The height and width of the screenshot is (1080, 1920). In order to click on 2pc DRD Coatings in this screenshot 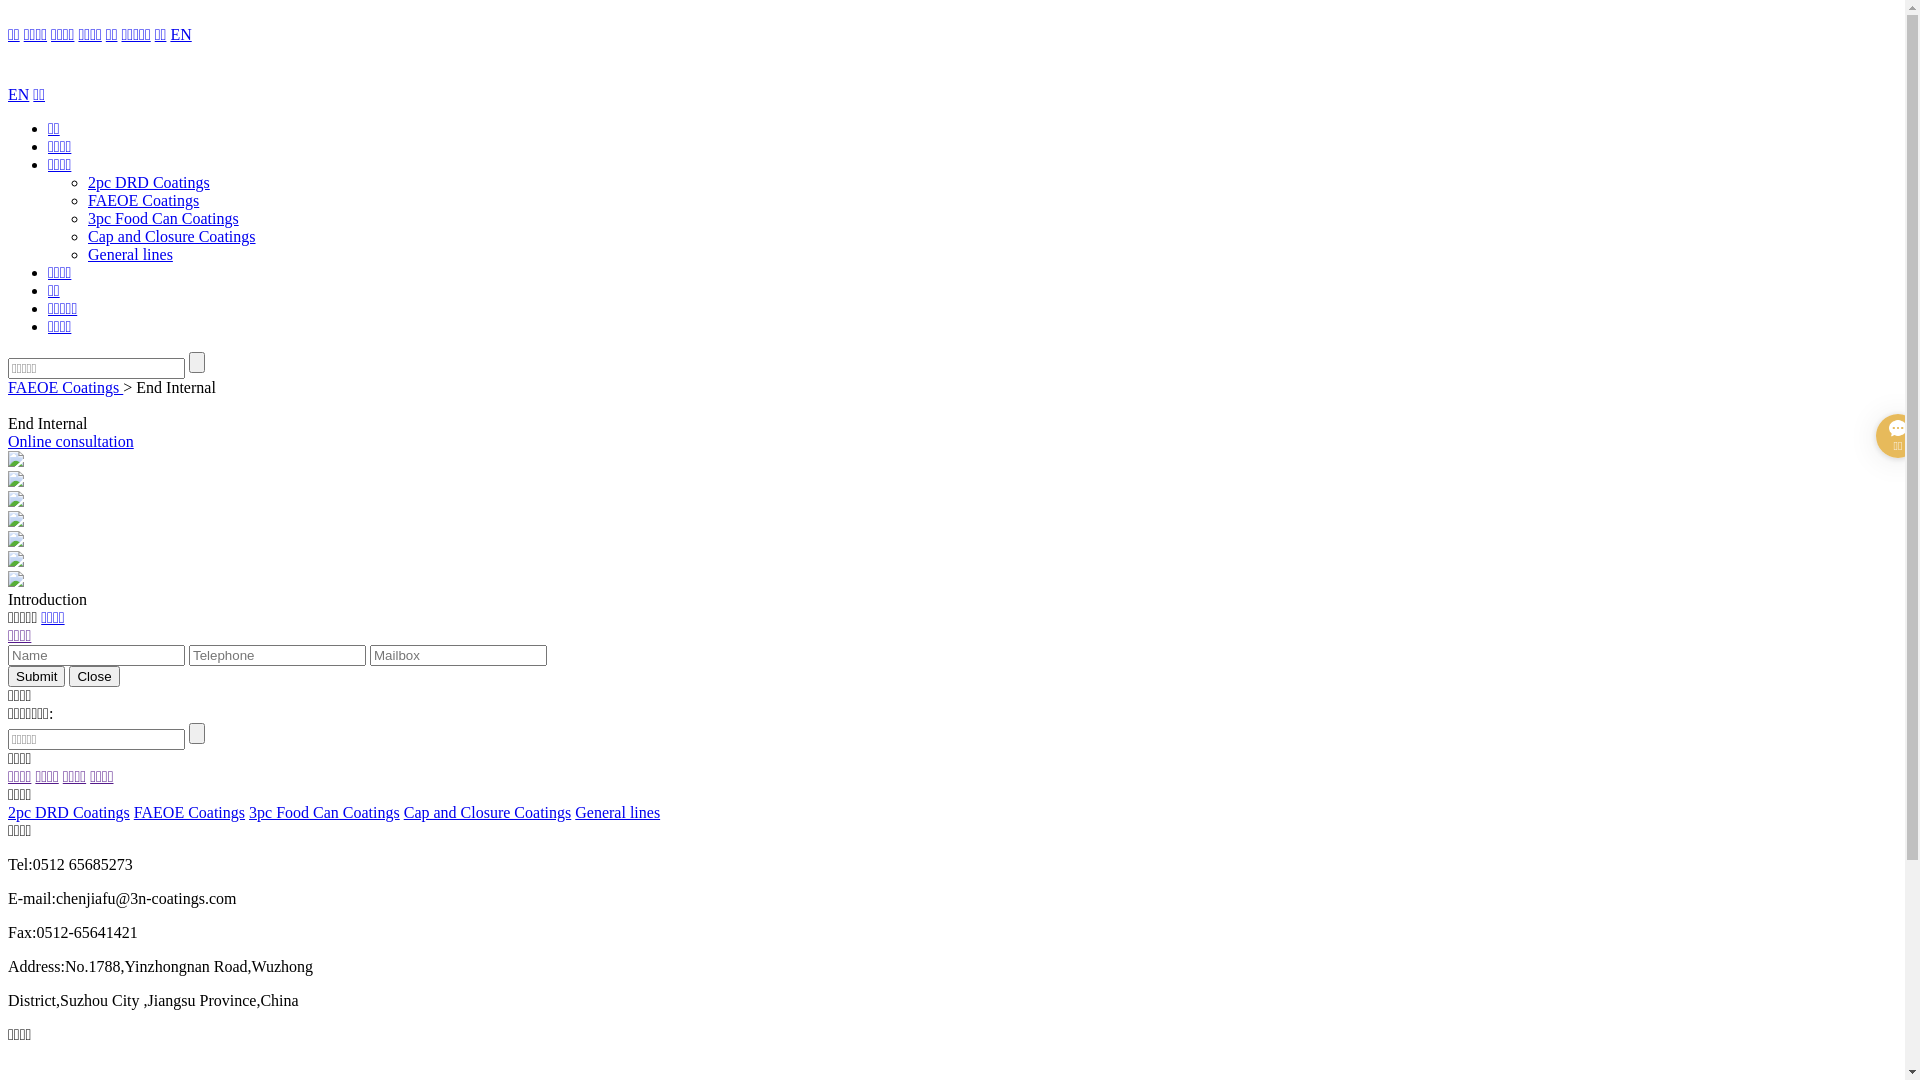, I will do `click(69, 812)`.